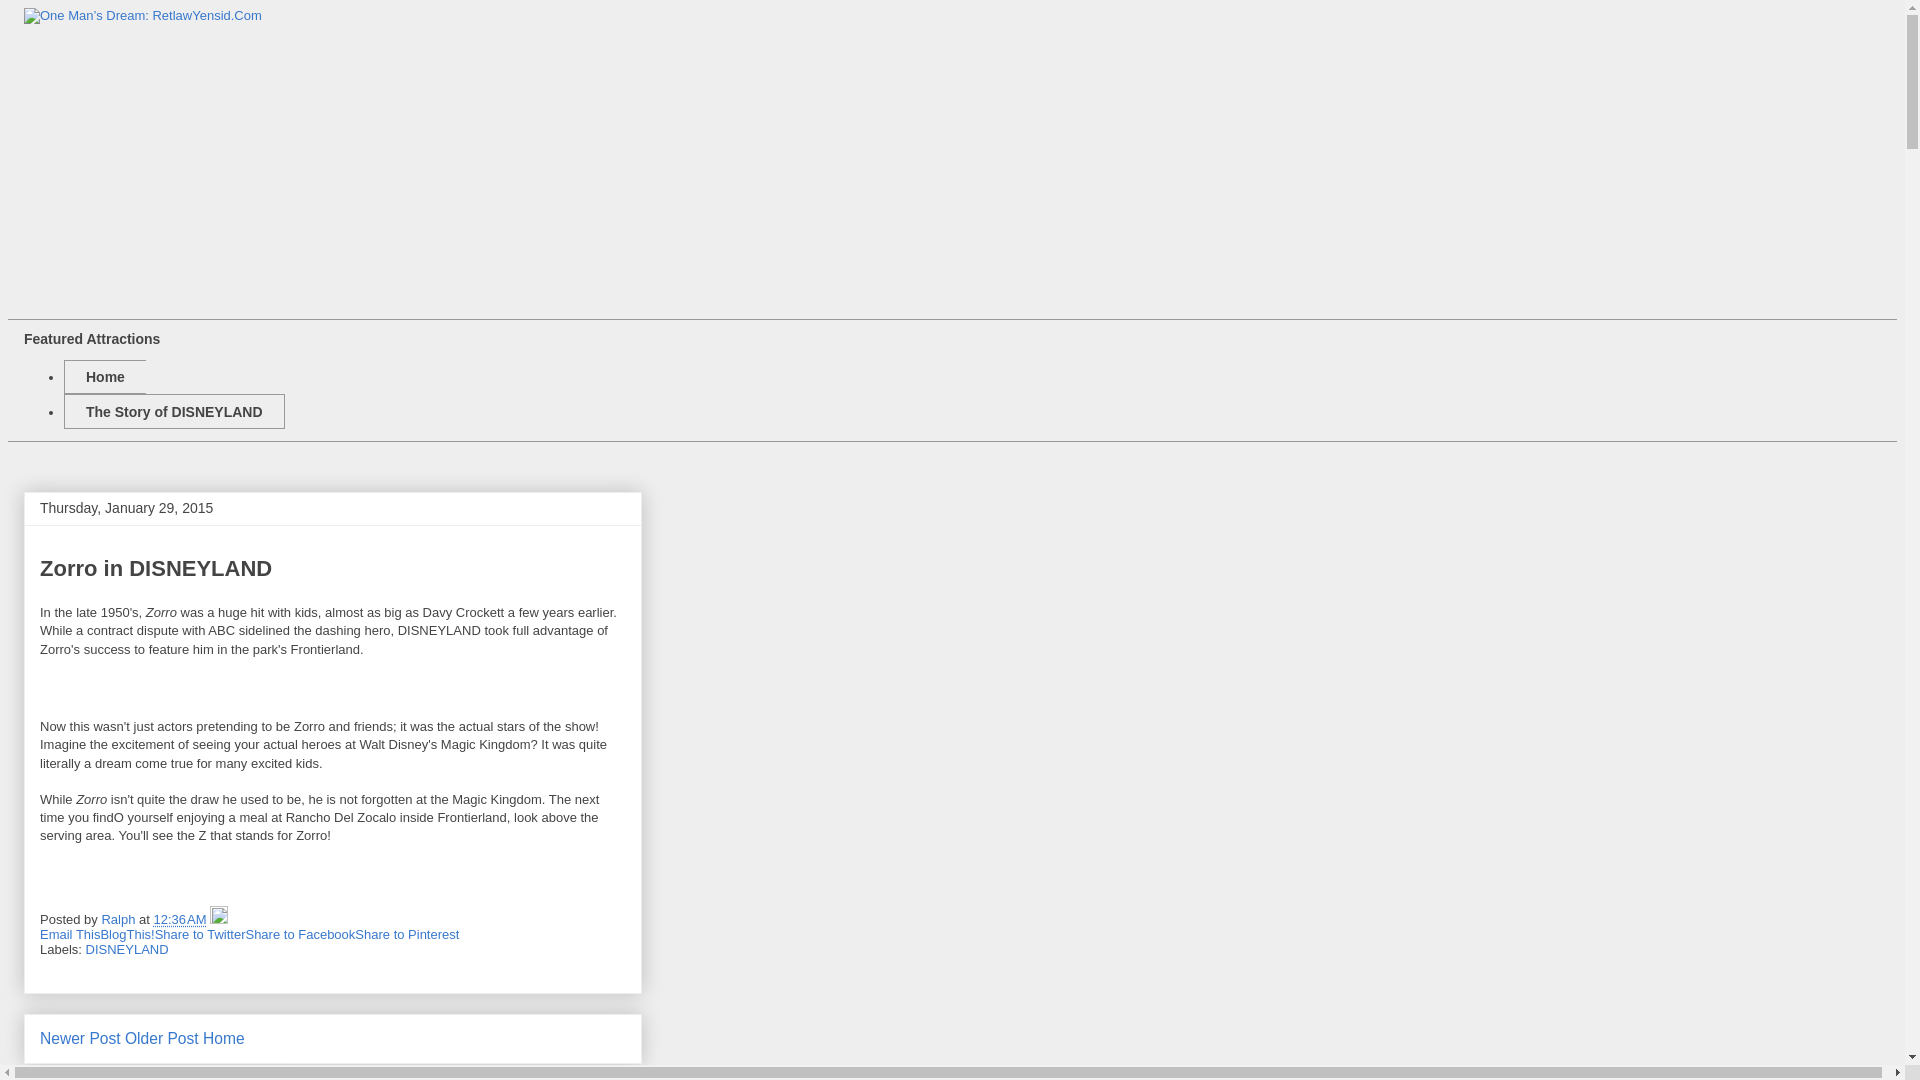 The width and height of the screenshot is (1920, 1080). I want to click on Share to Facebook, so click(300, 934).